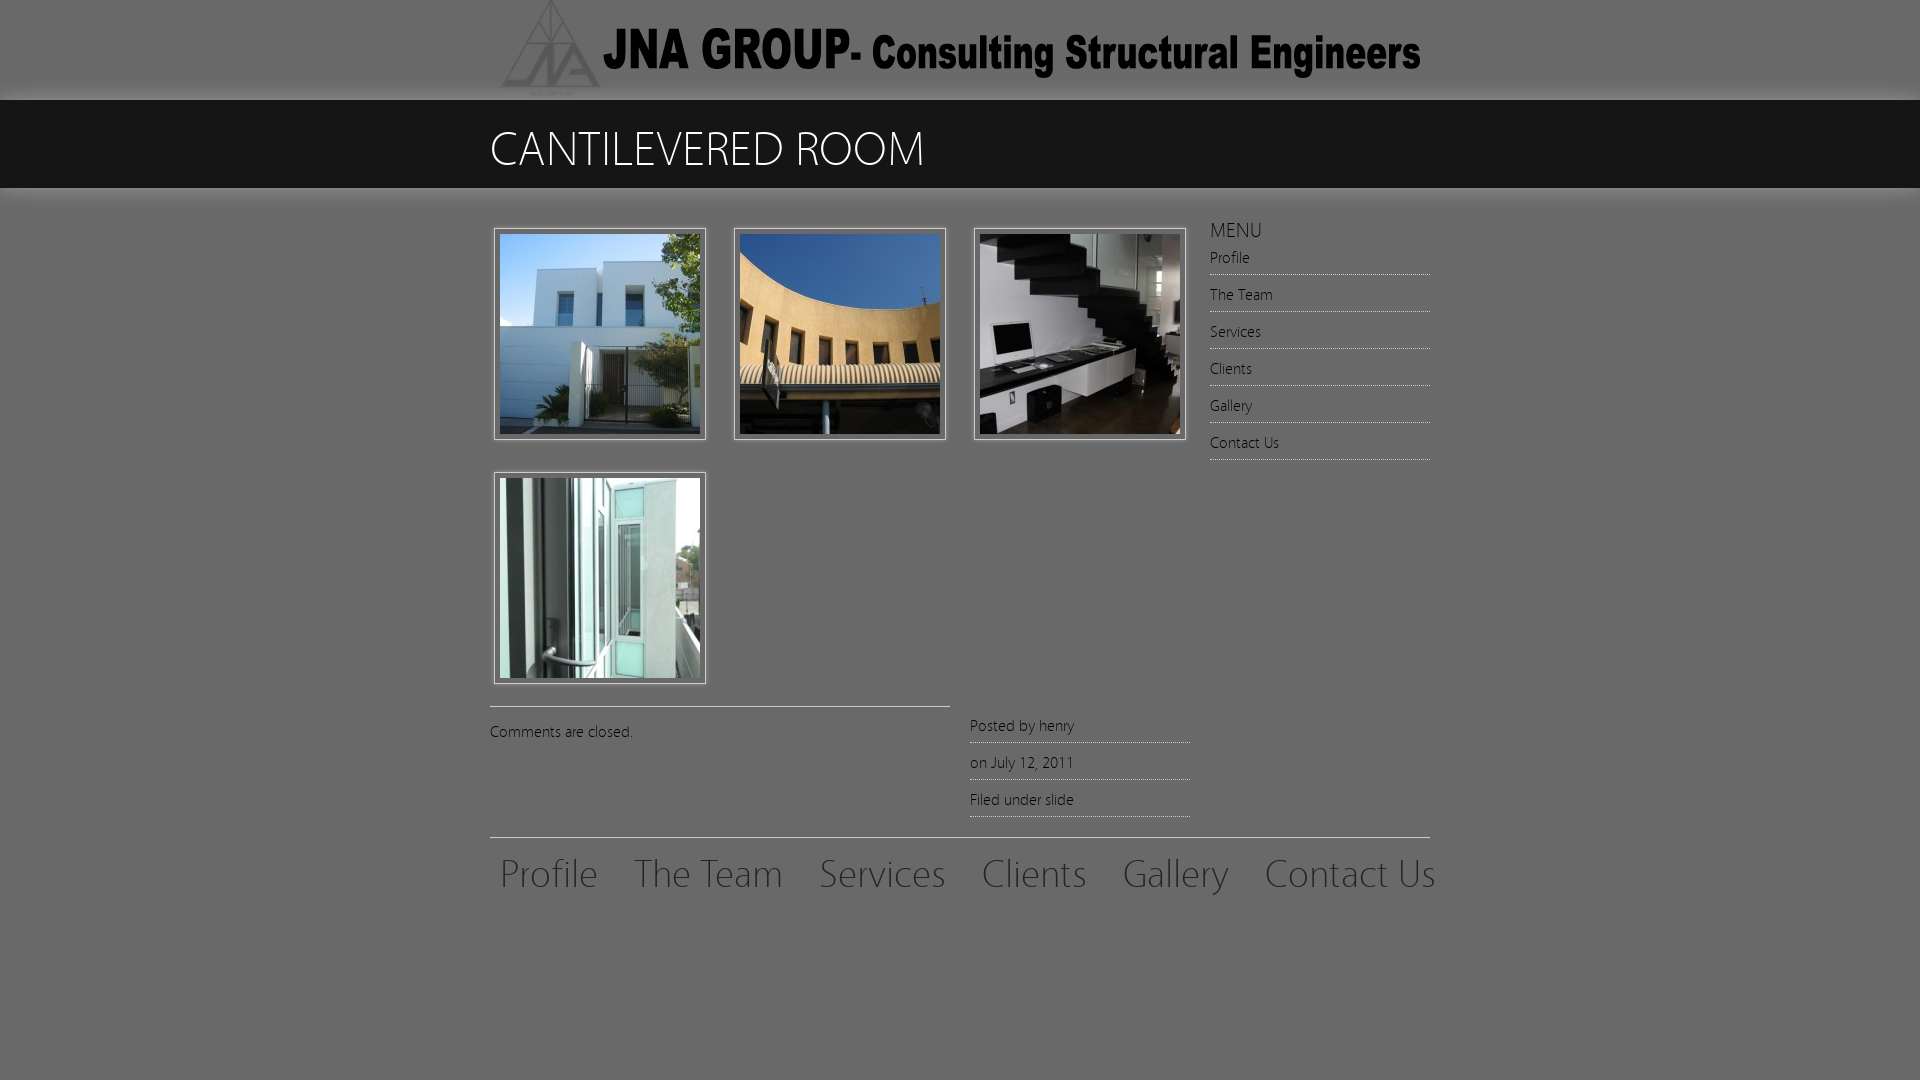 The image size is (1920, 1080). I want to click on Clients, so click(1034, 871).